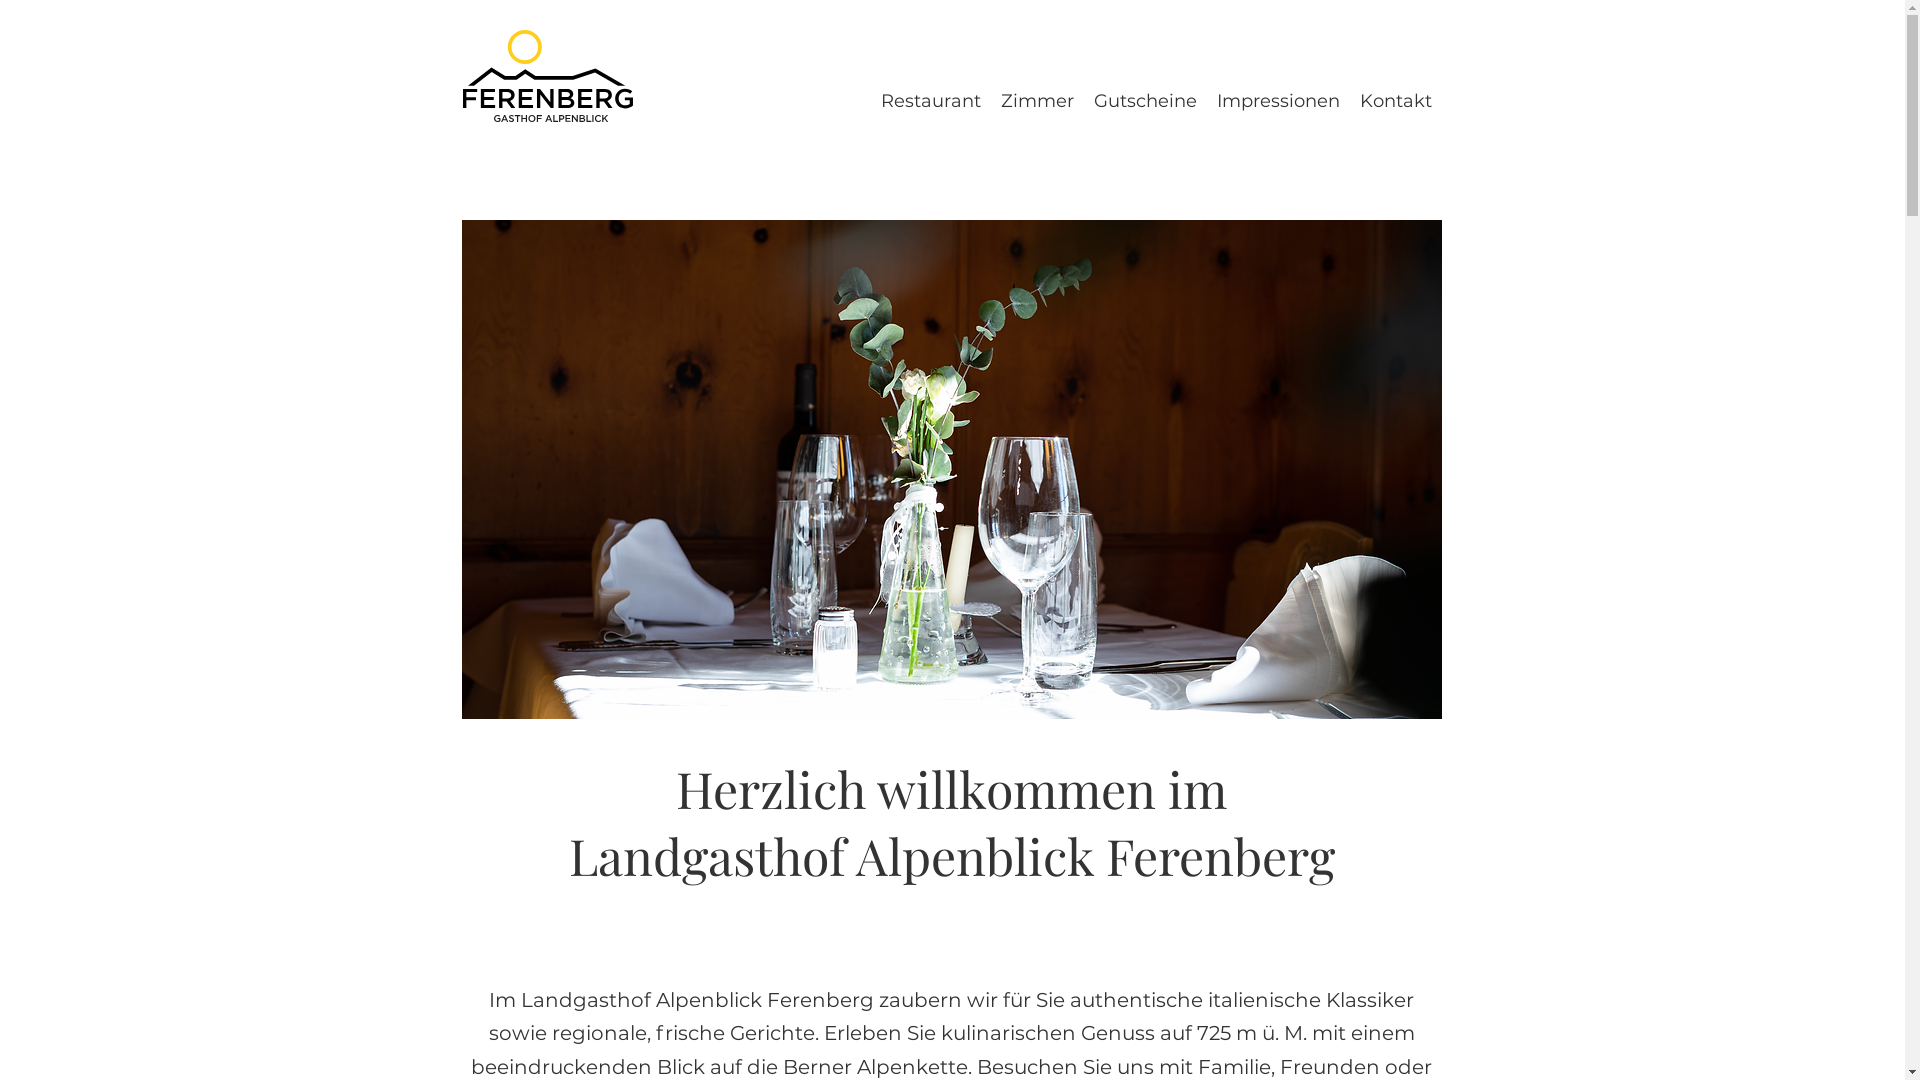  Describe the element at coordinates (1278, 100) in the screenshot. I see `Impressionen` at that location.